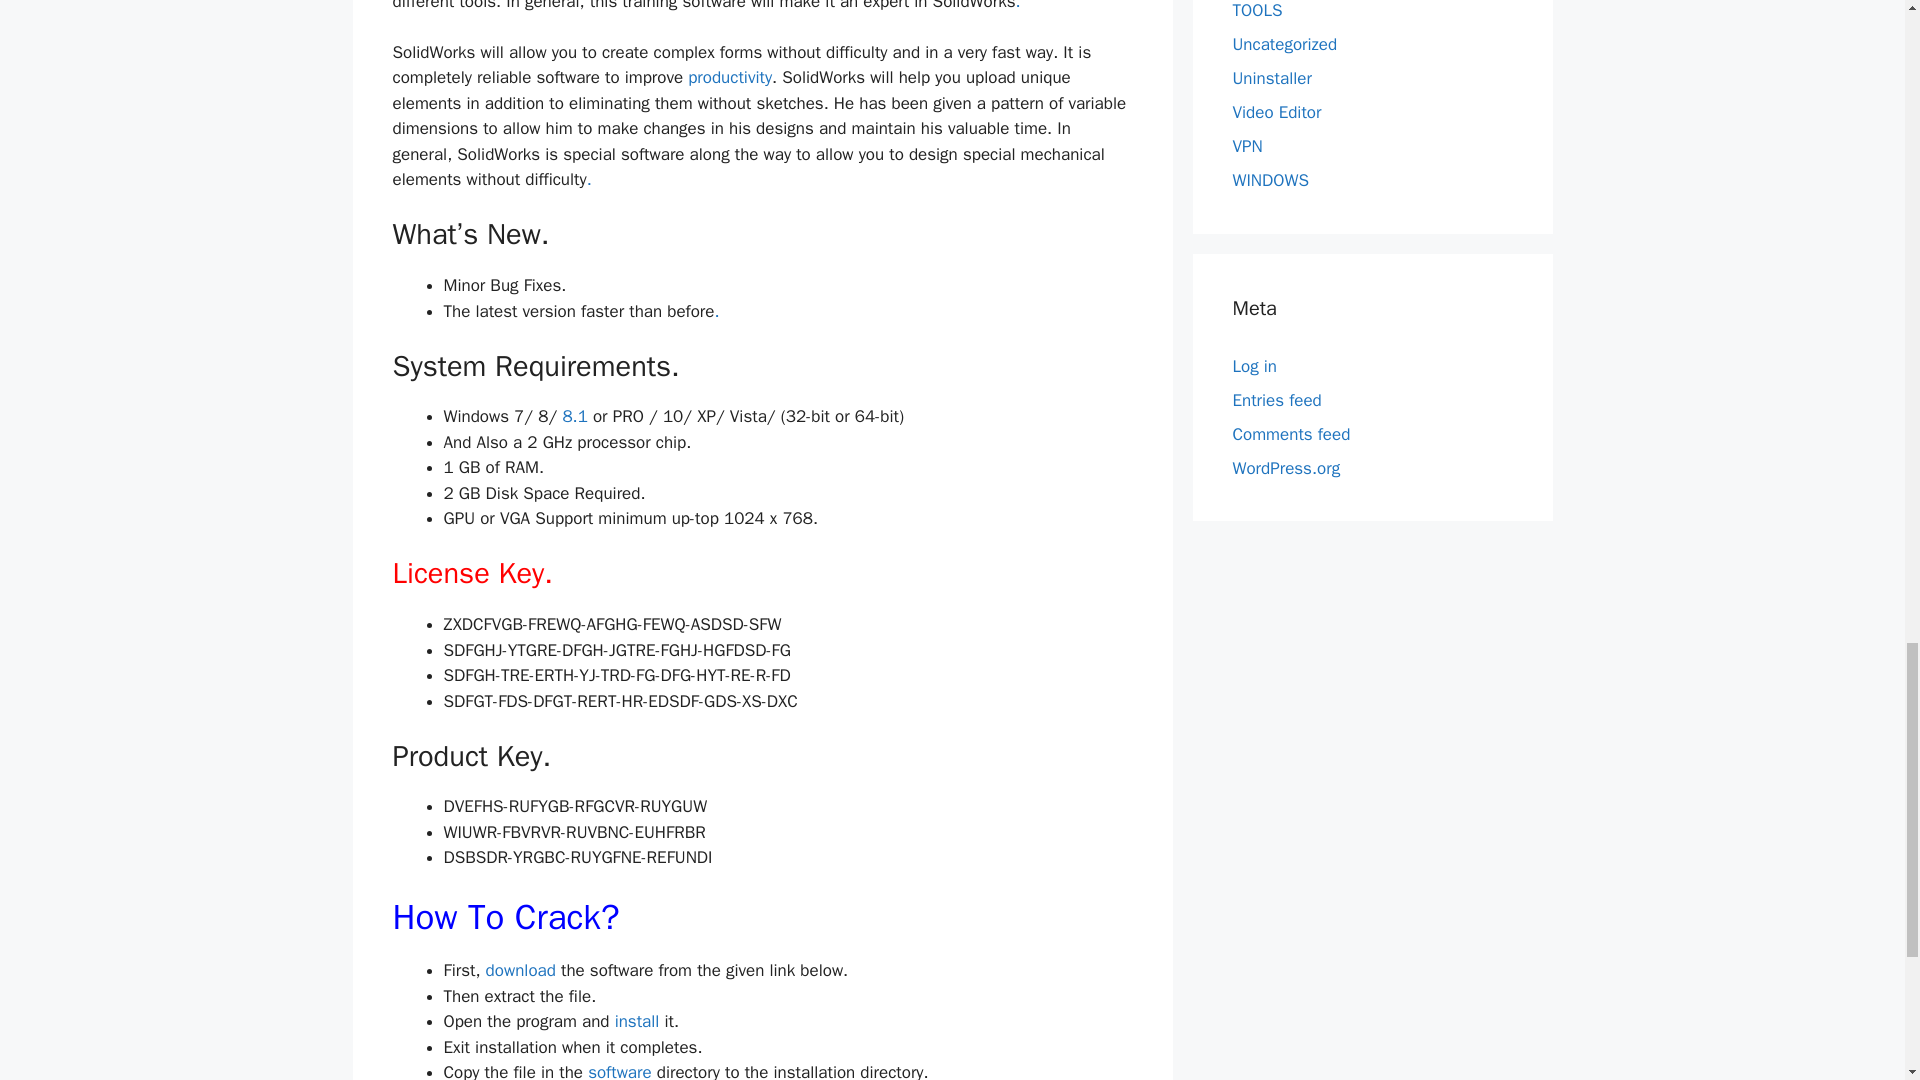 The width and height of the screenshot is (1920, 1080). What do you see at coordinates (637, 1021) in the screenshot?
I see `install` at bounding box center [637, 1021].